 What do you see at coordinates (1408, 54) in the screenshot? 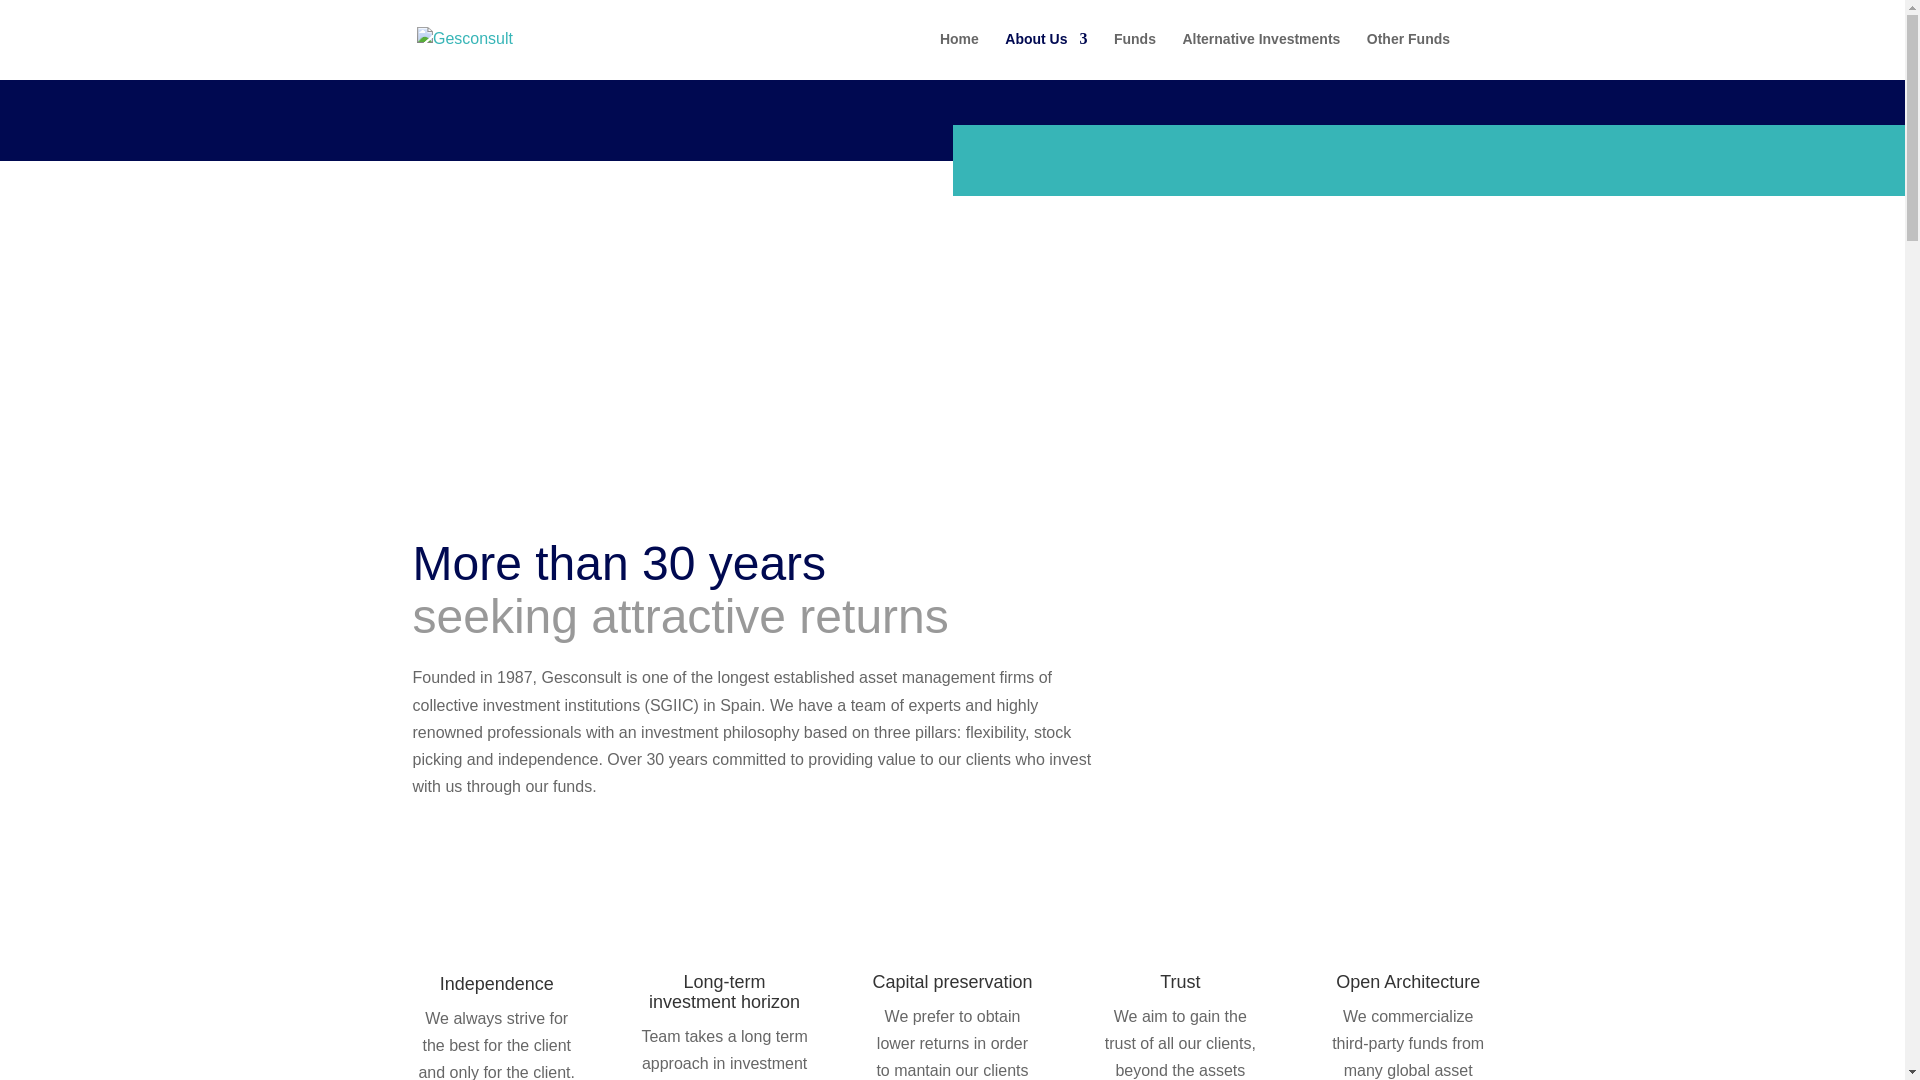
I see `Other Funds` at bounding box center [1408, 54].